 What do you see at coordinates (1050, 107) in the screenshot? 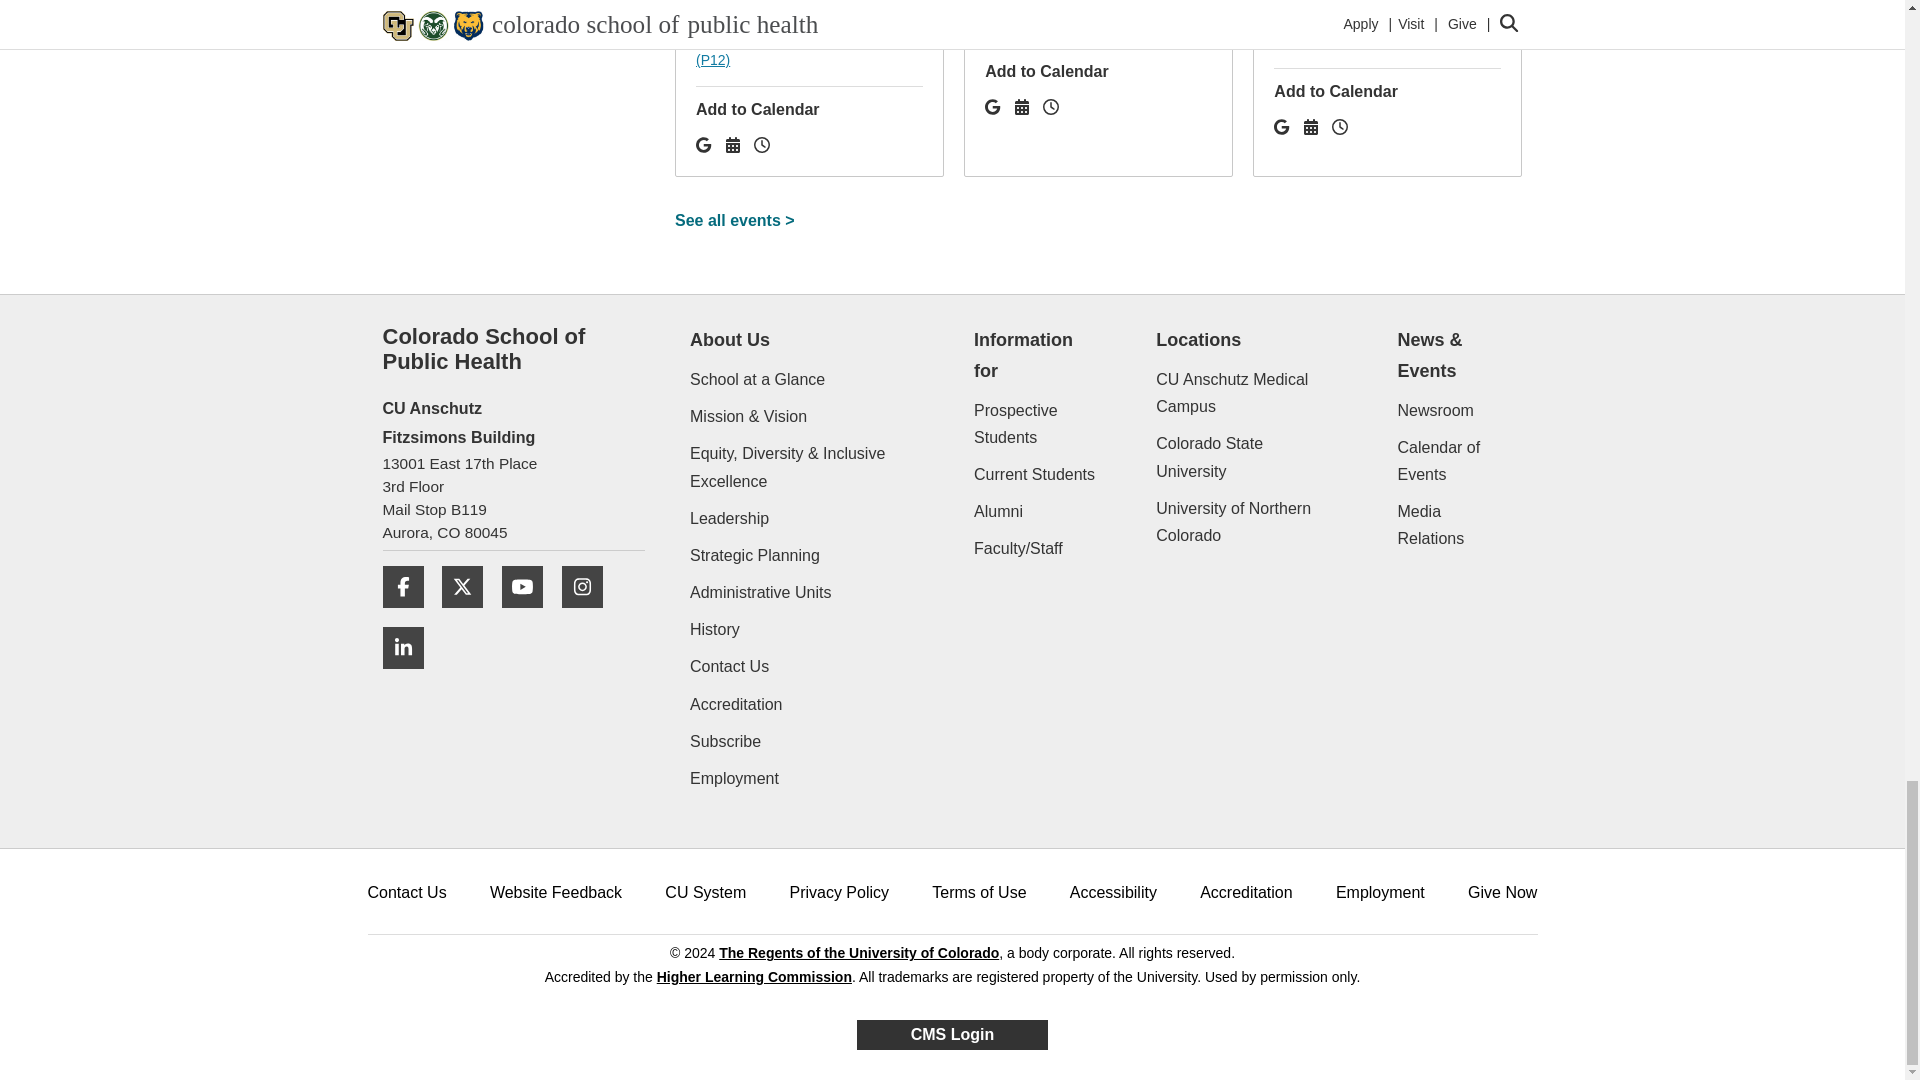
I see `Save to Outlook` at bounding box center [1050, 107].